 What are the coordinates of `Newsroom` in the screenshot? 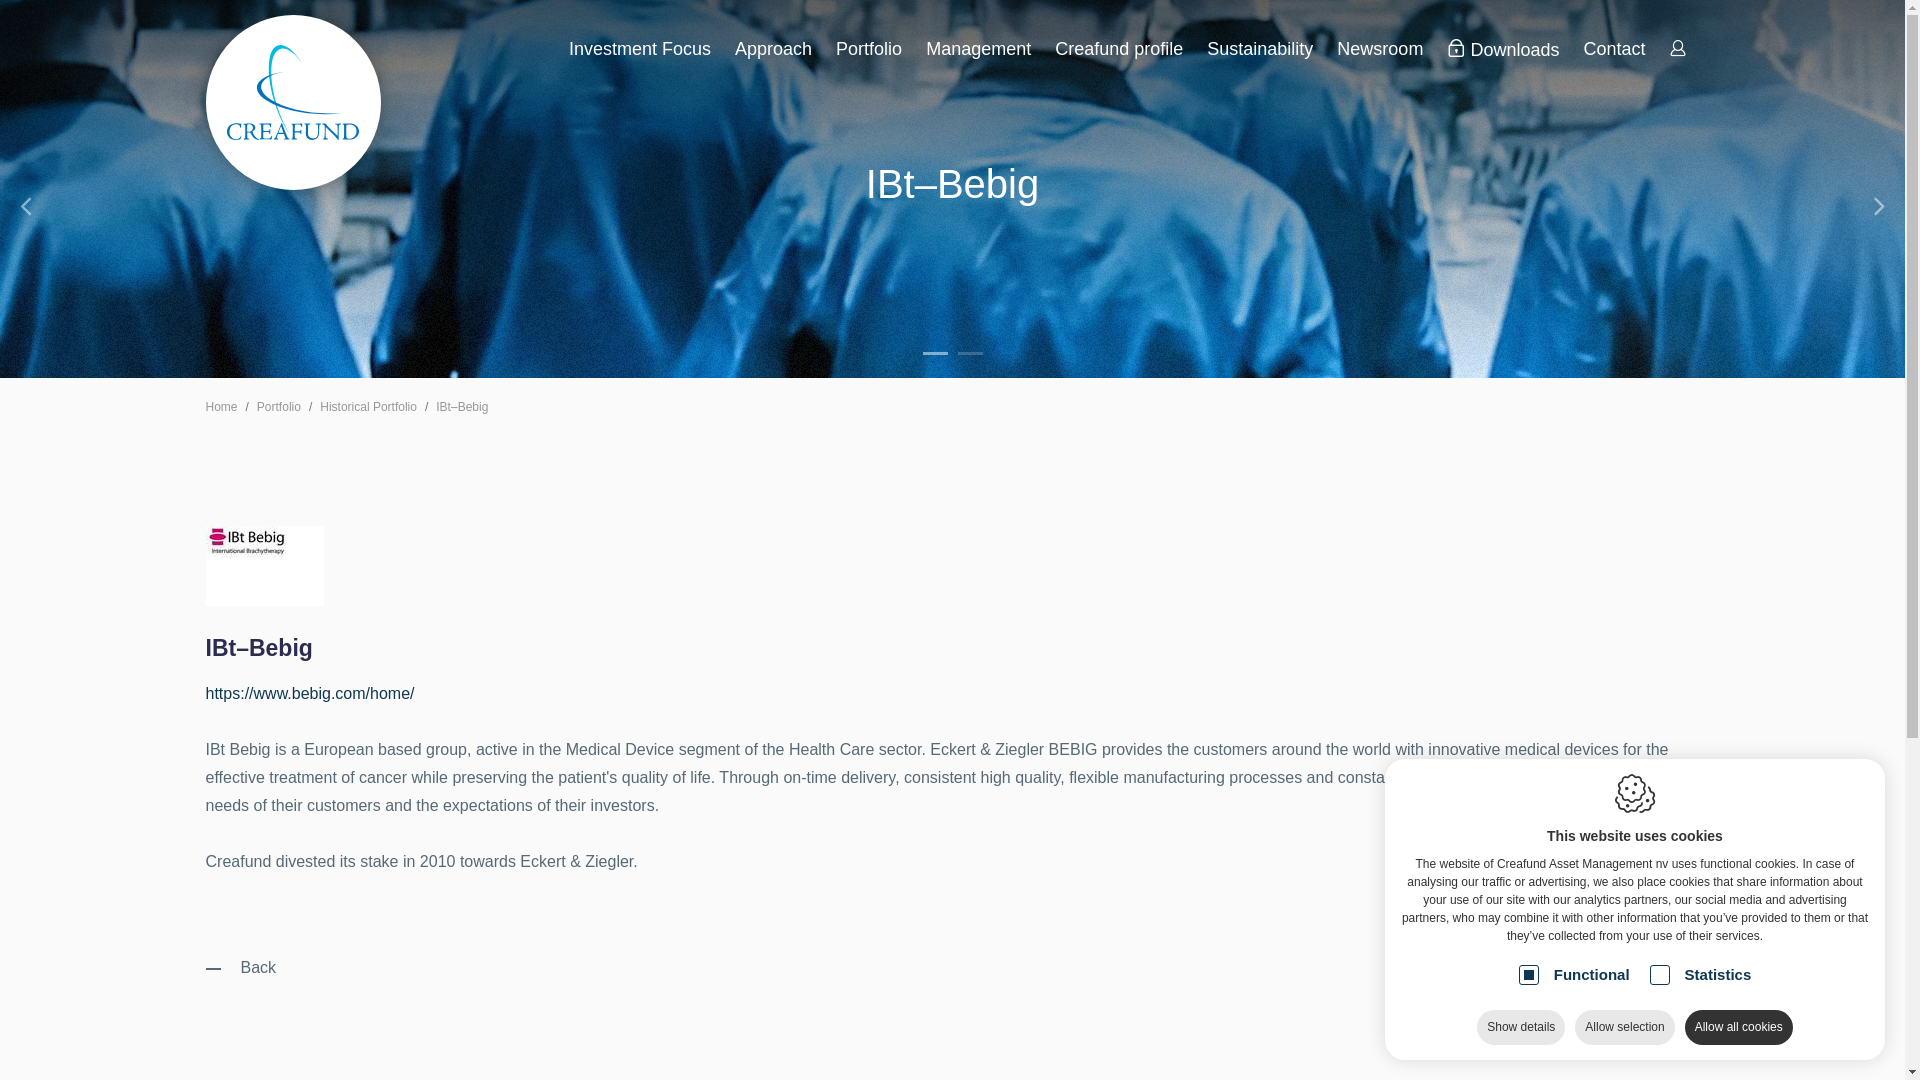 It's located at (1380, 49).